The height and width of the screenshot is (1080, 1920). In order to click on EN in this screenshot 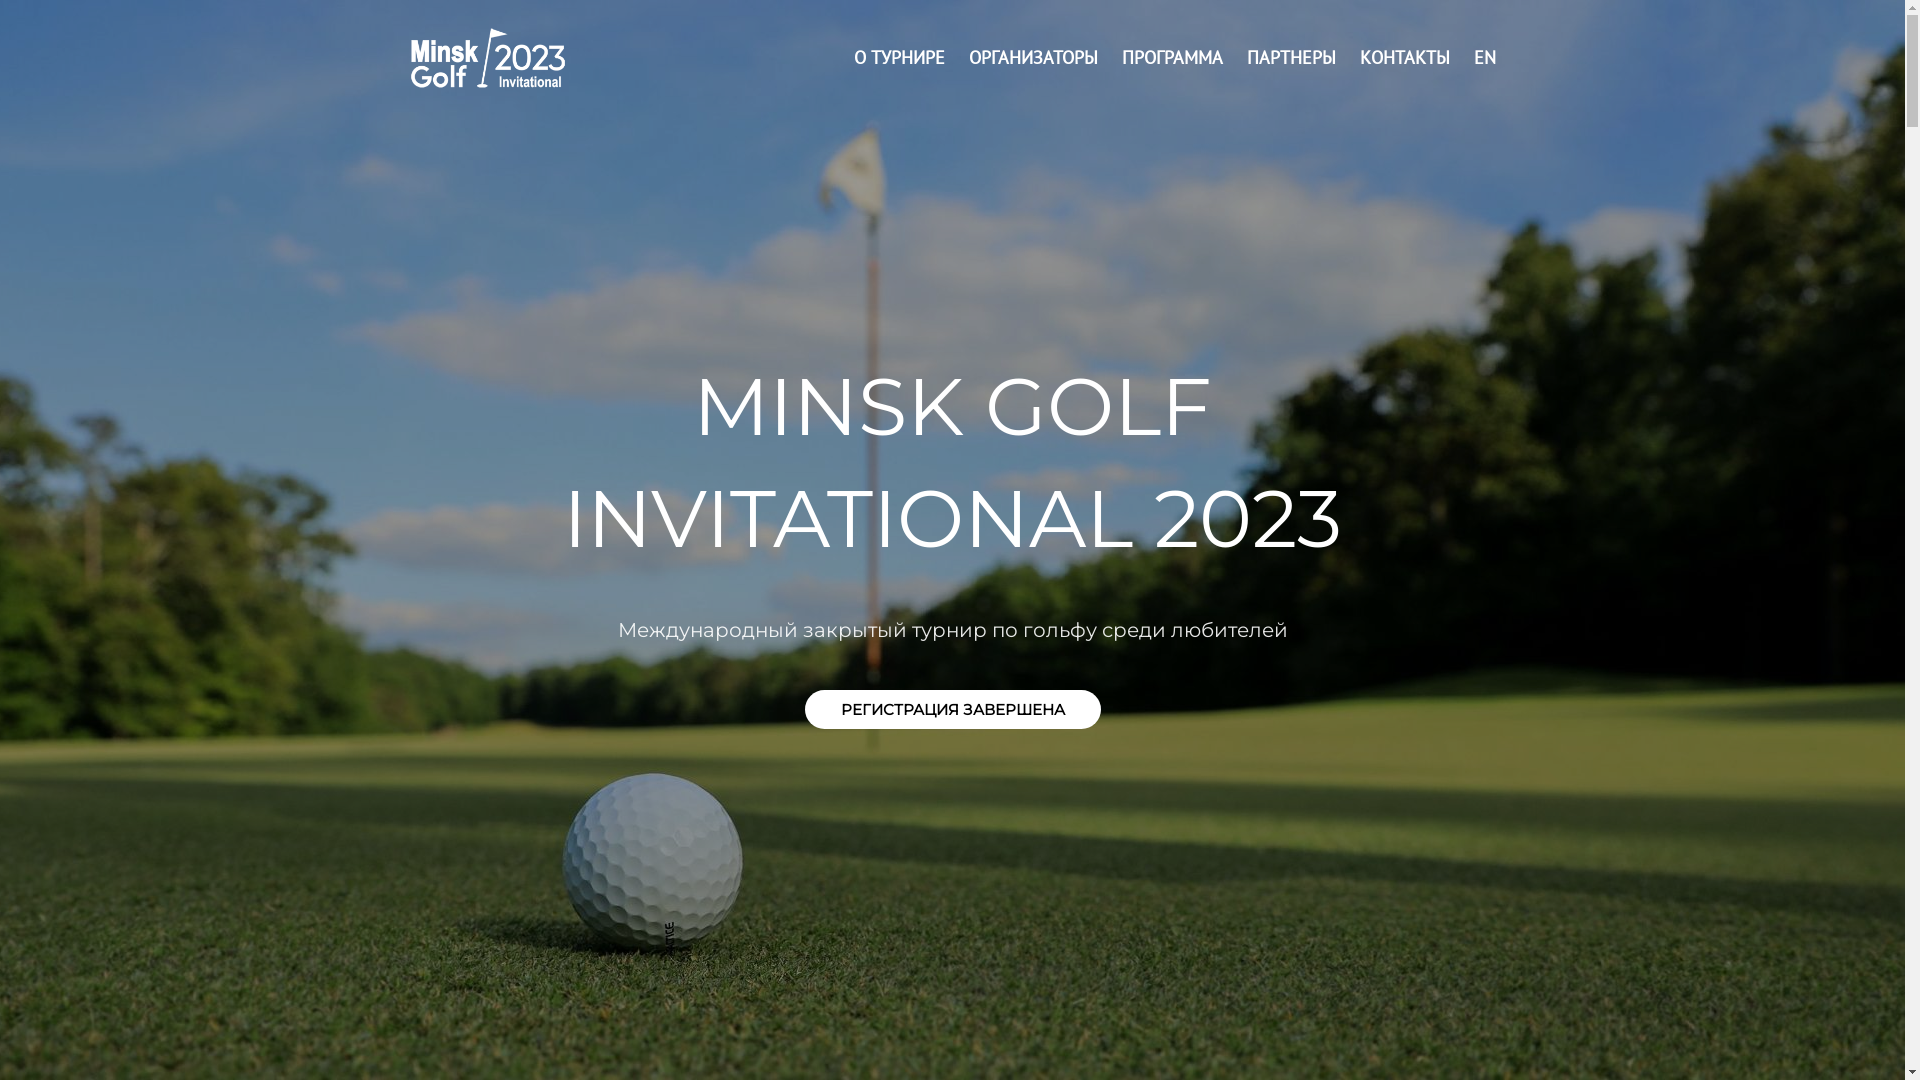, I will do `click(1485, 58)`.